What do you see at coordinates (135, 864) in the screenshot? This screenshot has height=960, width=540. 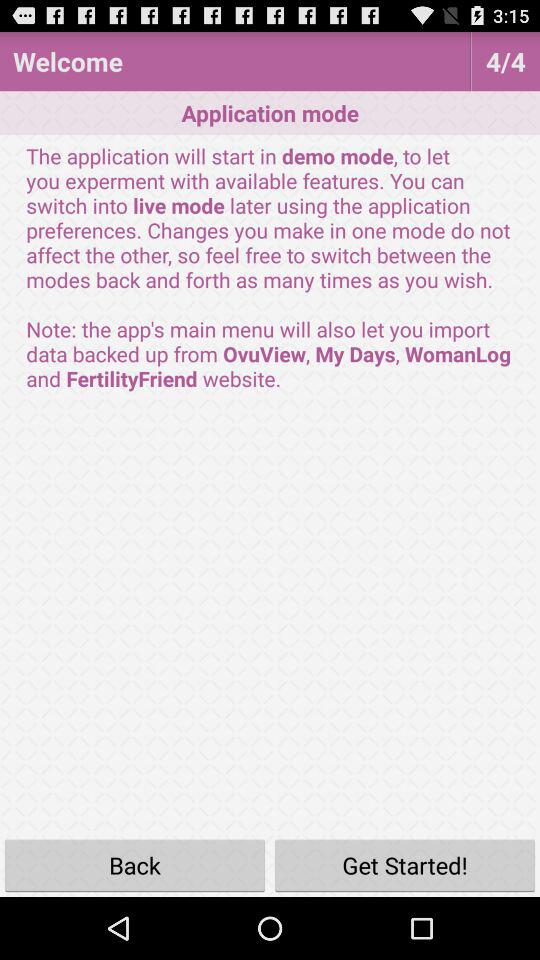 I see `open the item to the left of get started! item` at bounding box center [135, 864].